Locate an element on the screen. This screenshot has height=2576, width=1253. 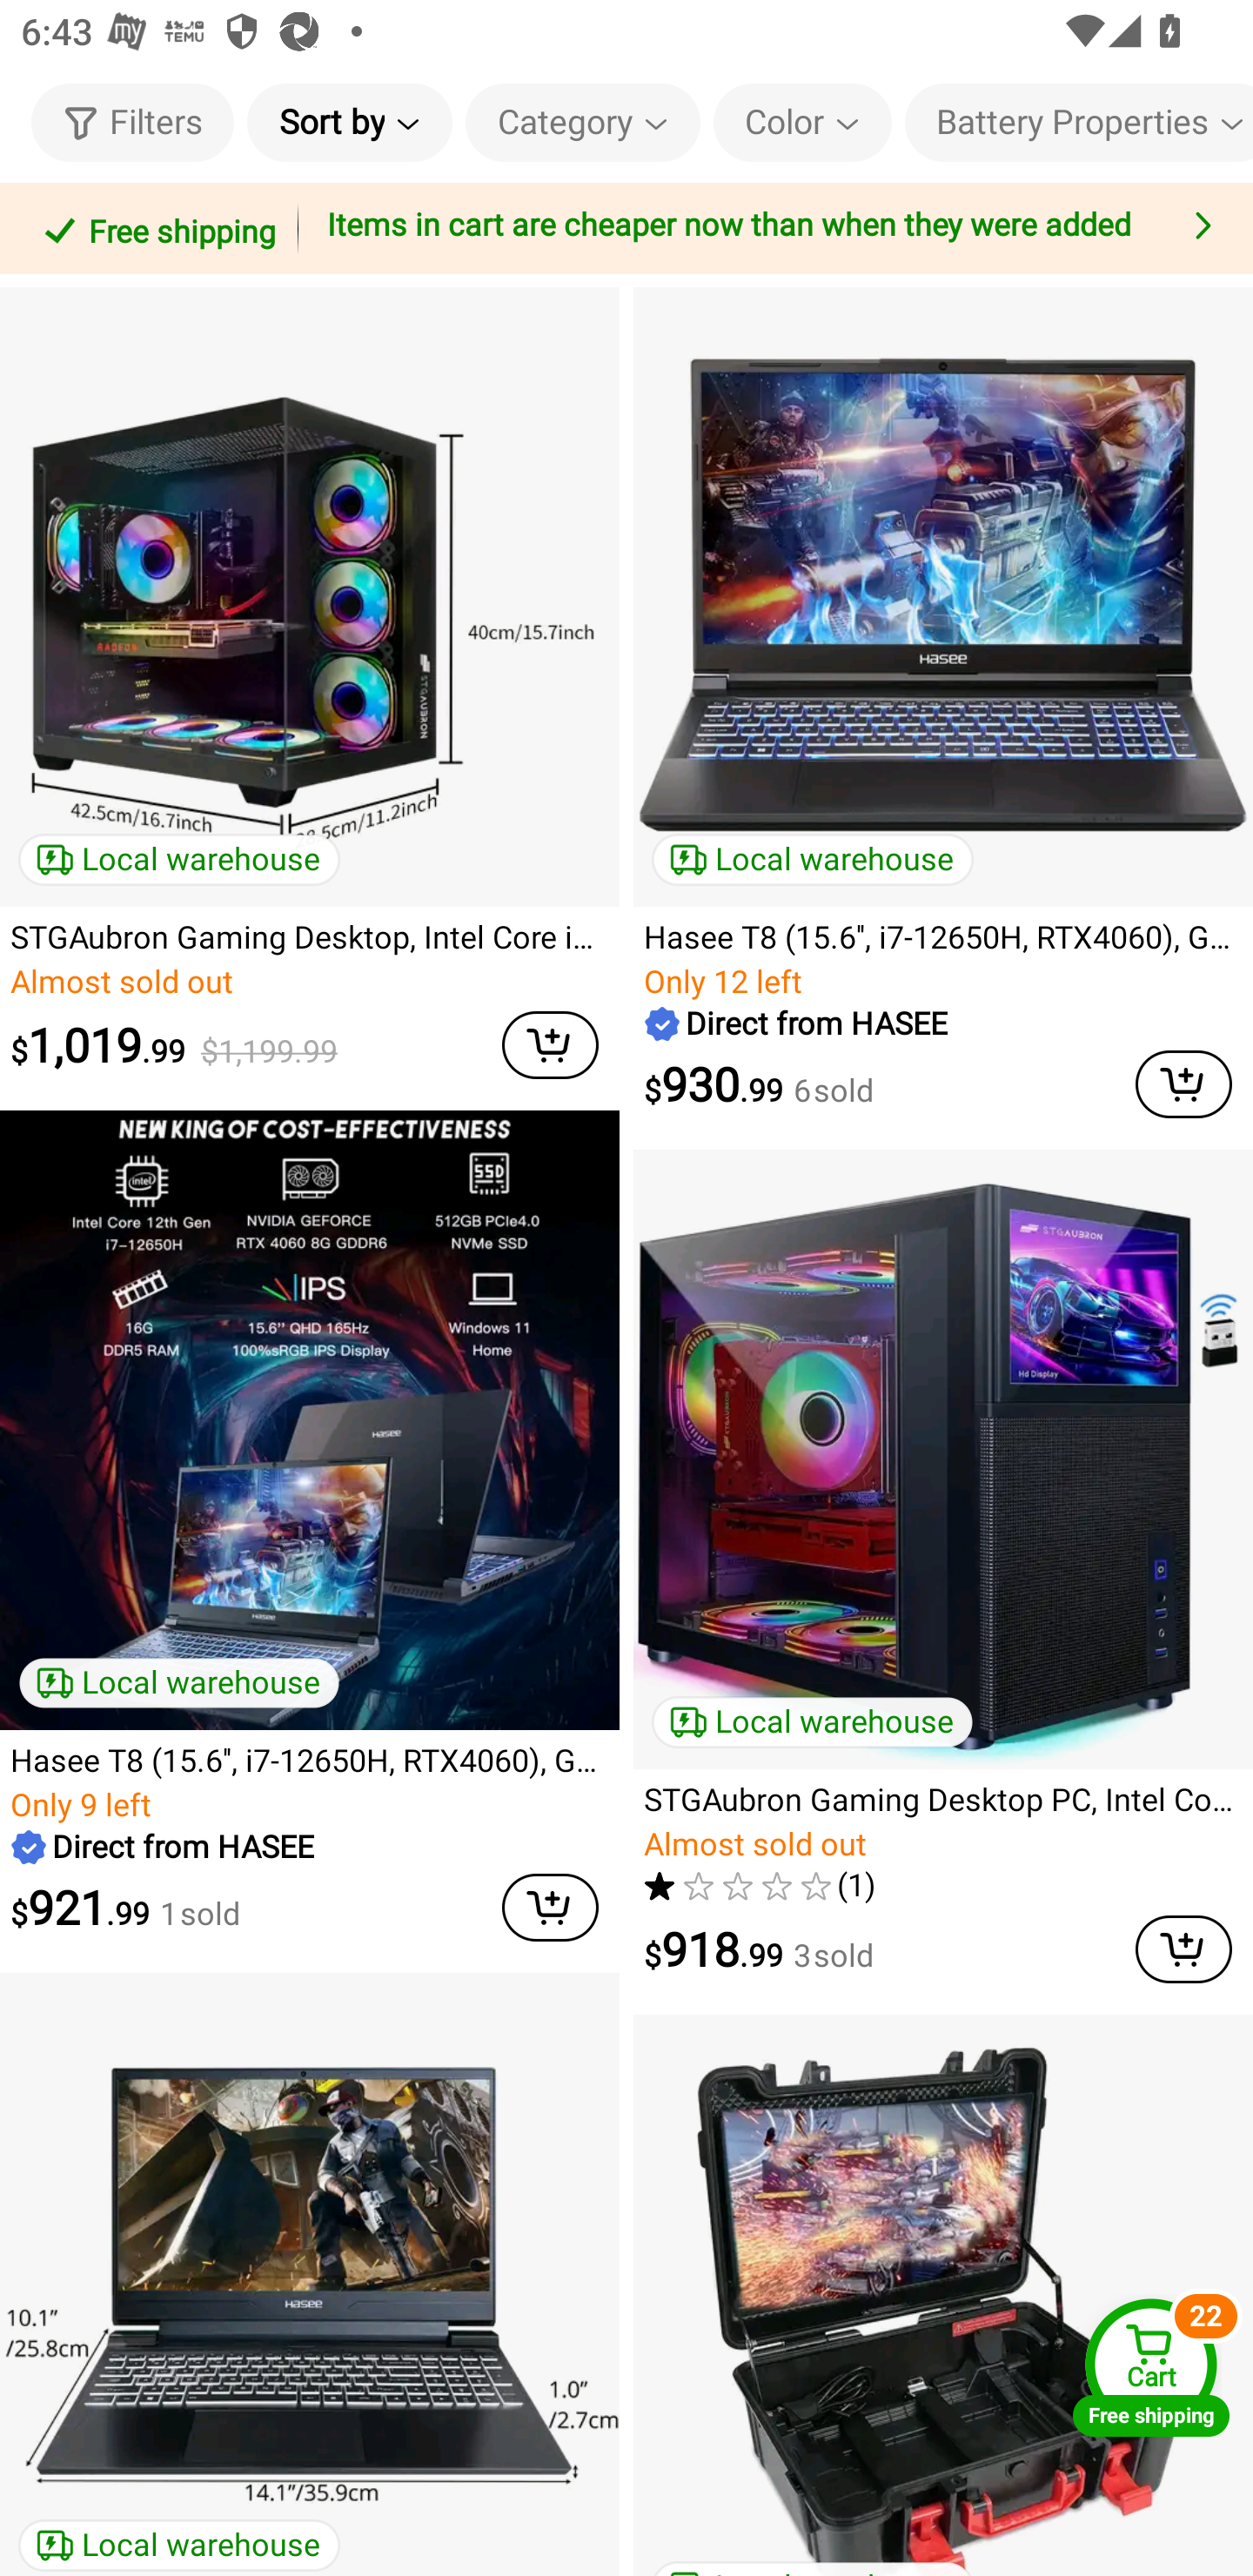
 Free shipping is located at coordinates (154, 228).